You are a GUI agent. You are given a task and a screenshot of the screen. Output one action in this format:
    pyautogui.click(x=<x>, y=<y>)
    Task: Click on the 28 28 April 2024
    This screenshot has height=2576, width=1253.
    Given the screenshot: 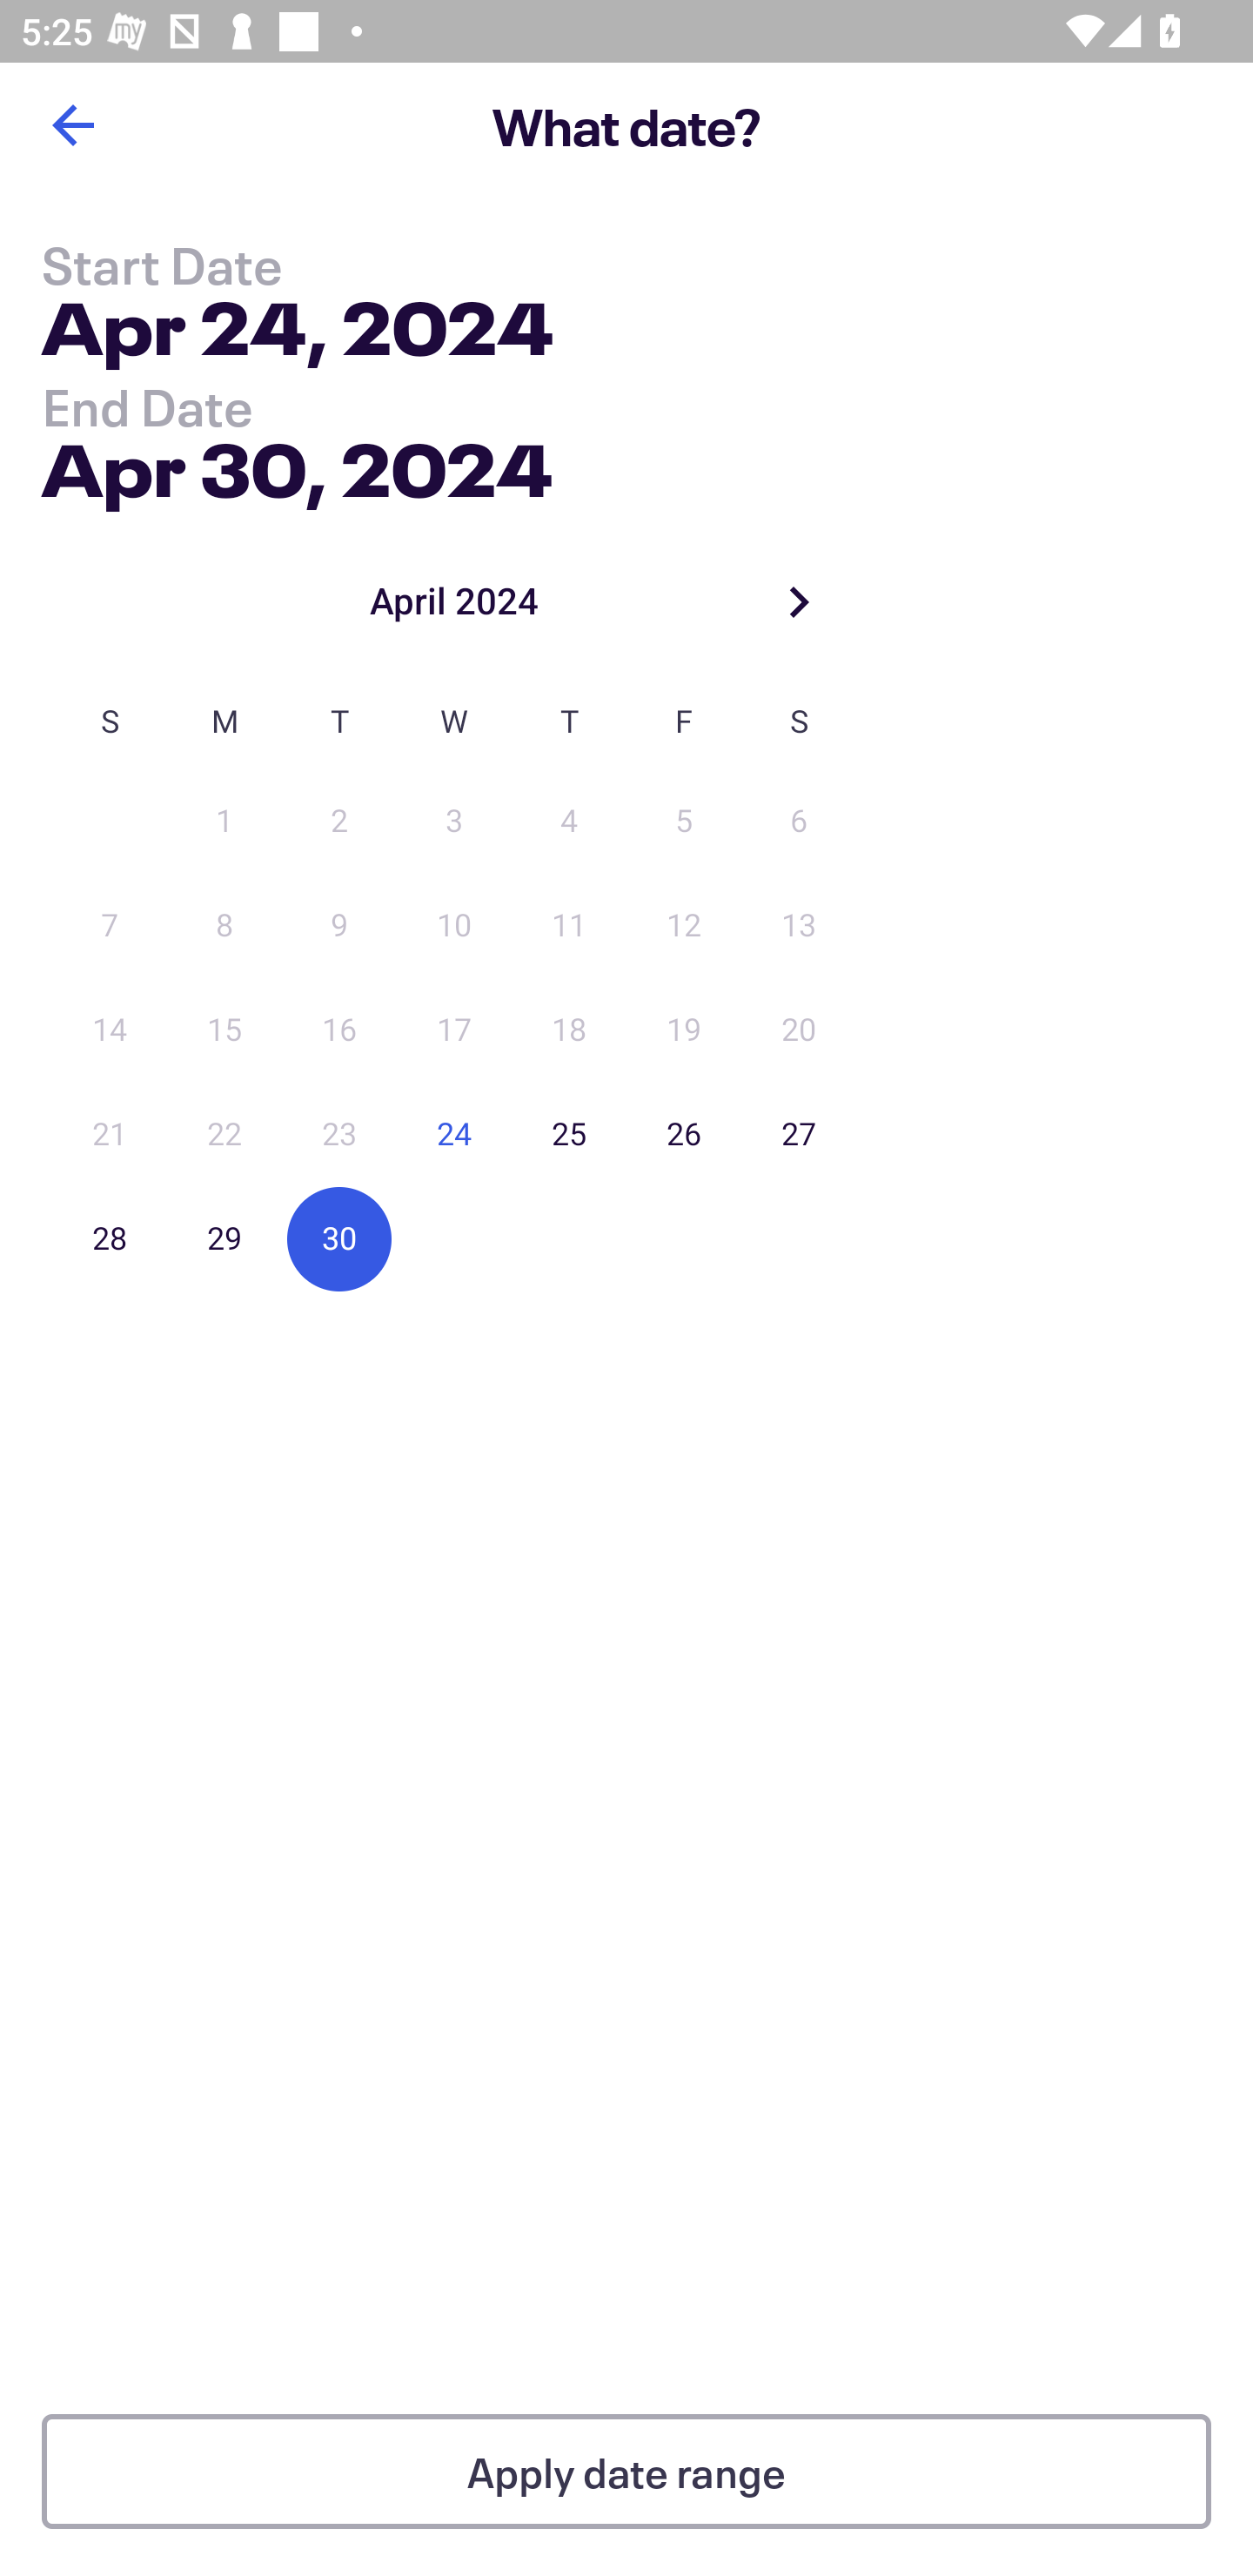 What is the action you would take?
    pyautogui.click(x=110, y=1238)
    